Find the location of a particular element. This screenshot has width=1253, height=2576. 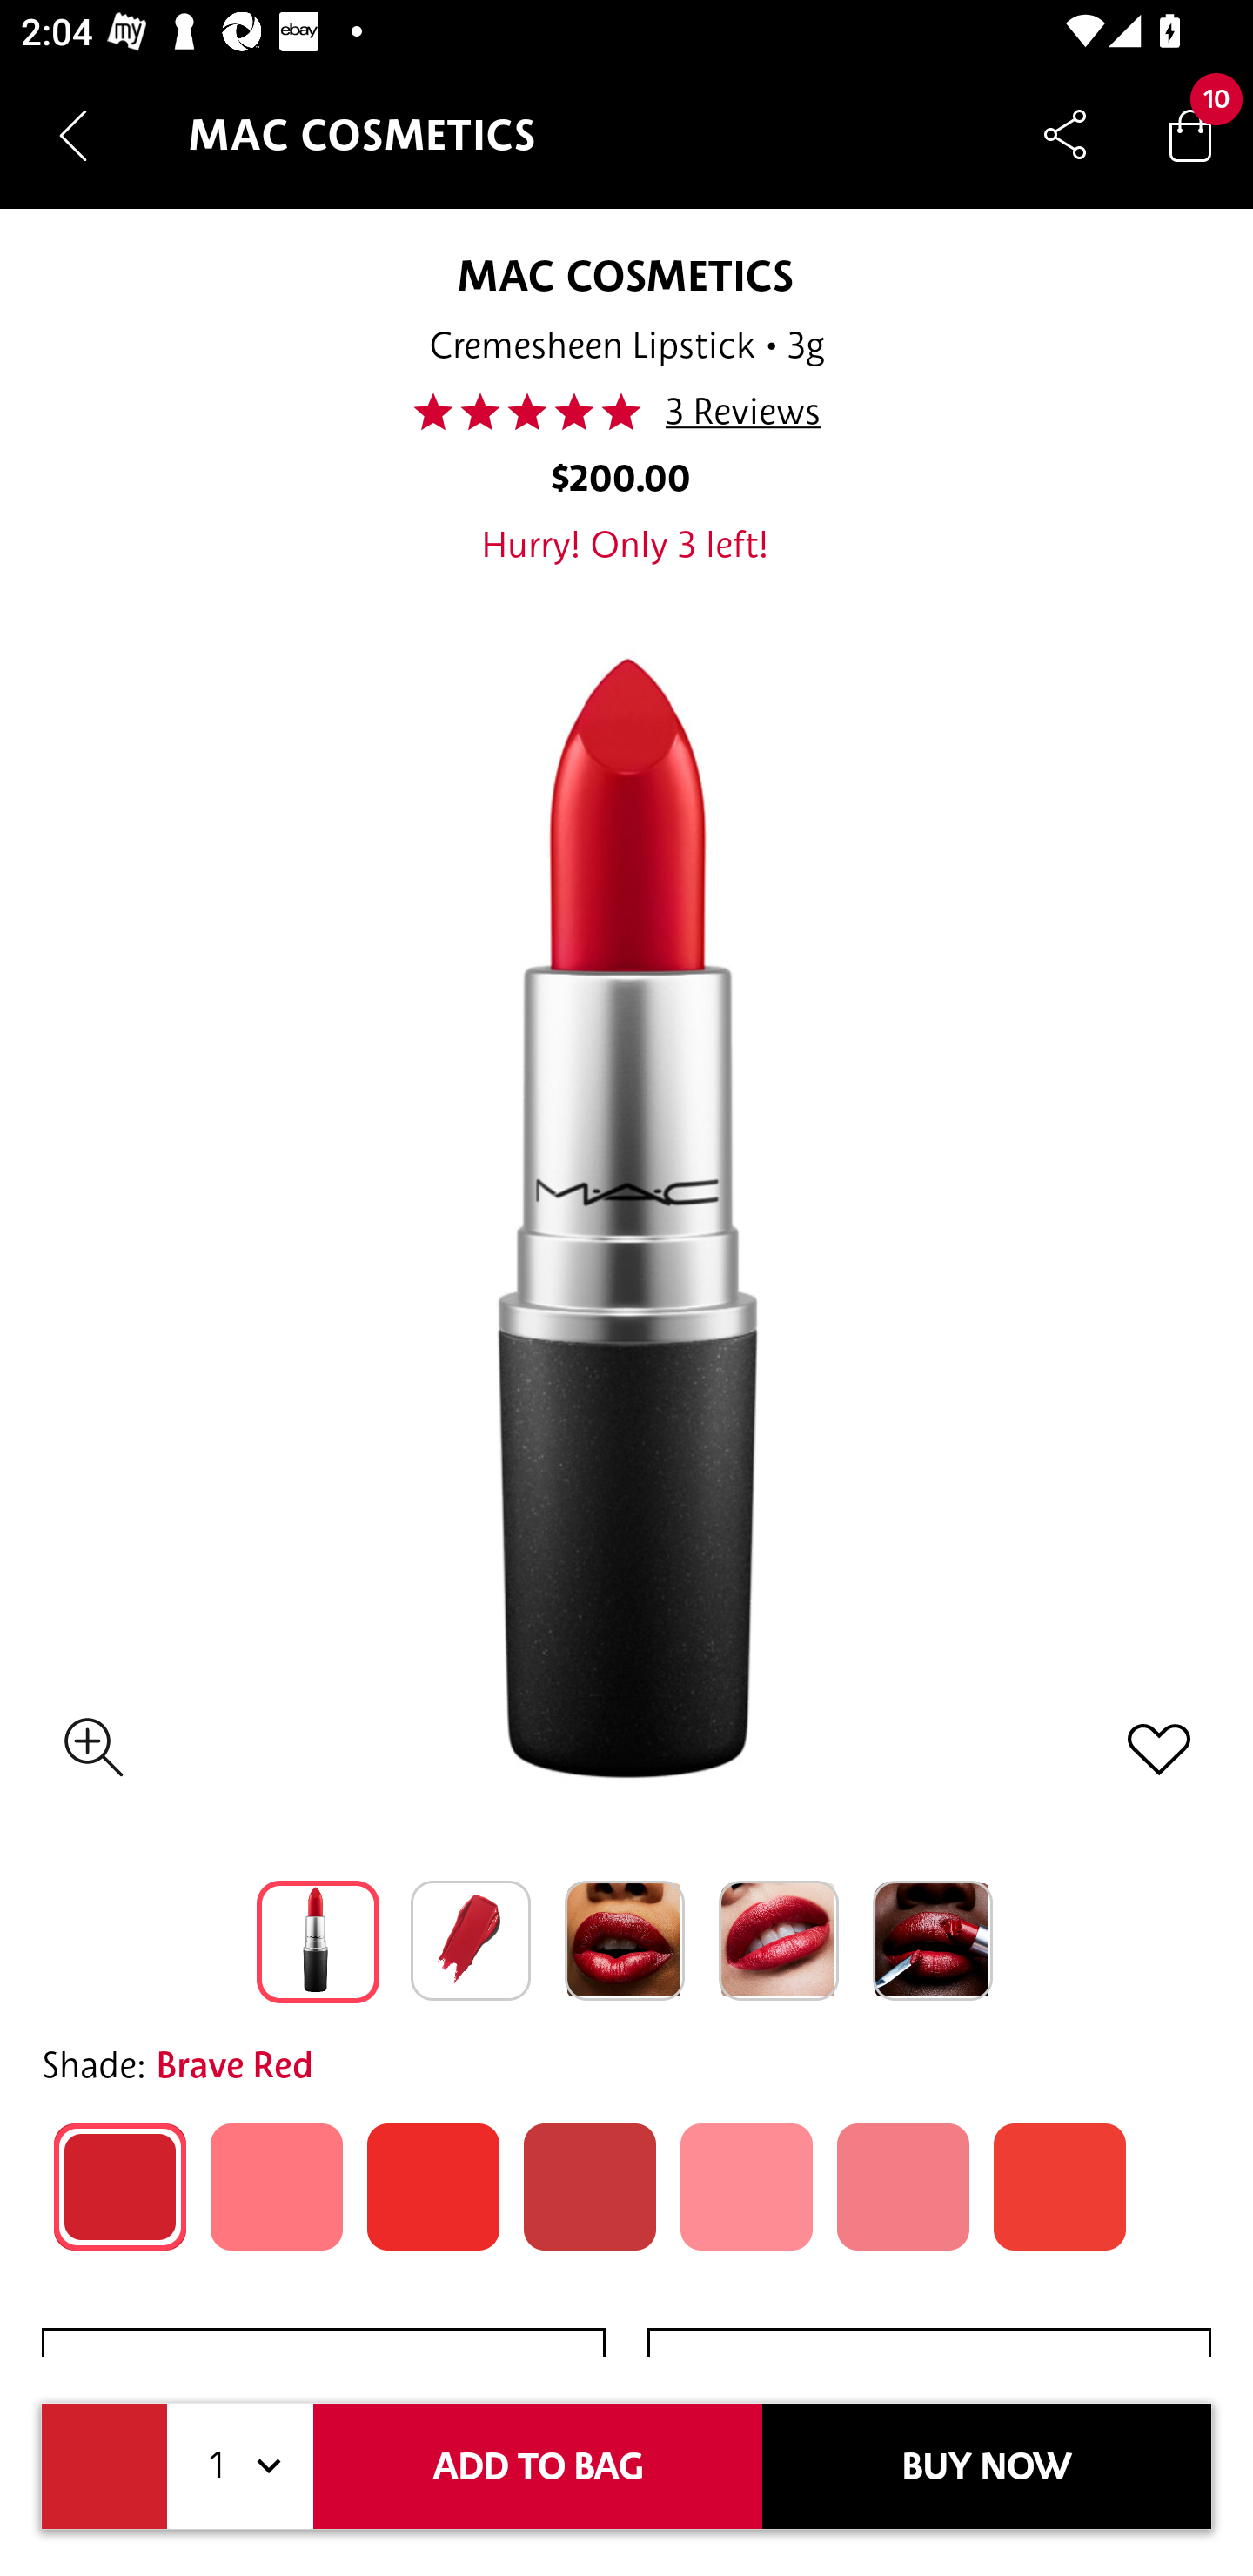

MAC COSMETICS is located at coordinates (625, 275).